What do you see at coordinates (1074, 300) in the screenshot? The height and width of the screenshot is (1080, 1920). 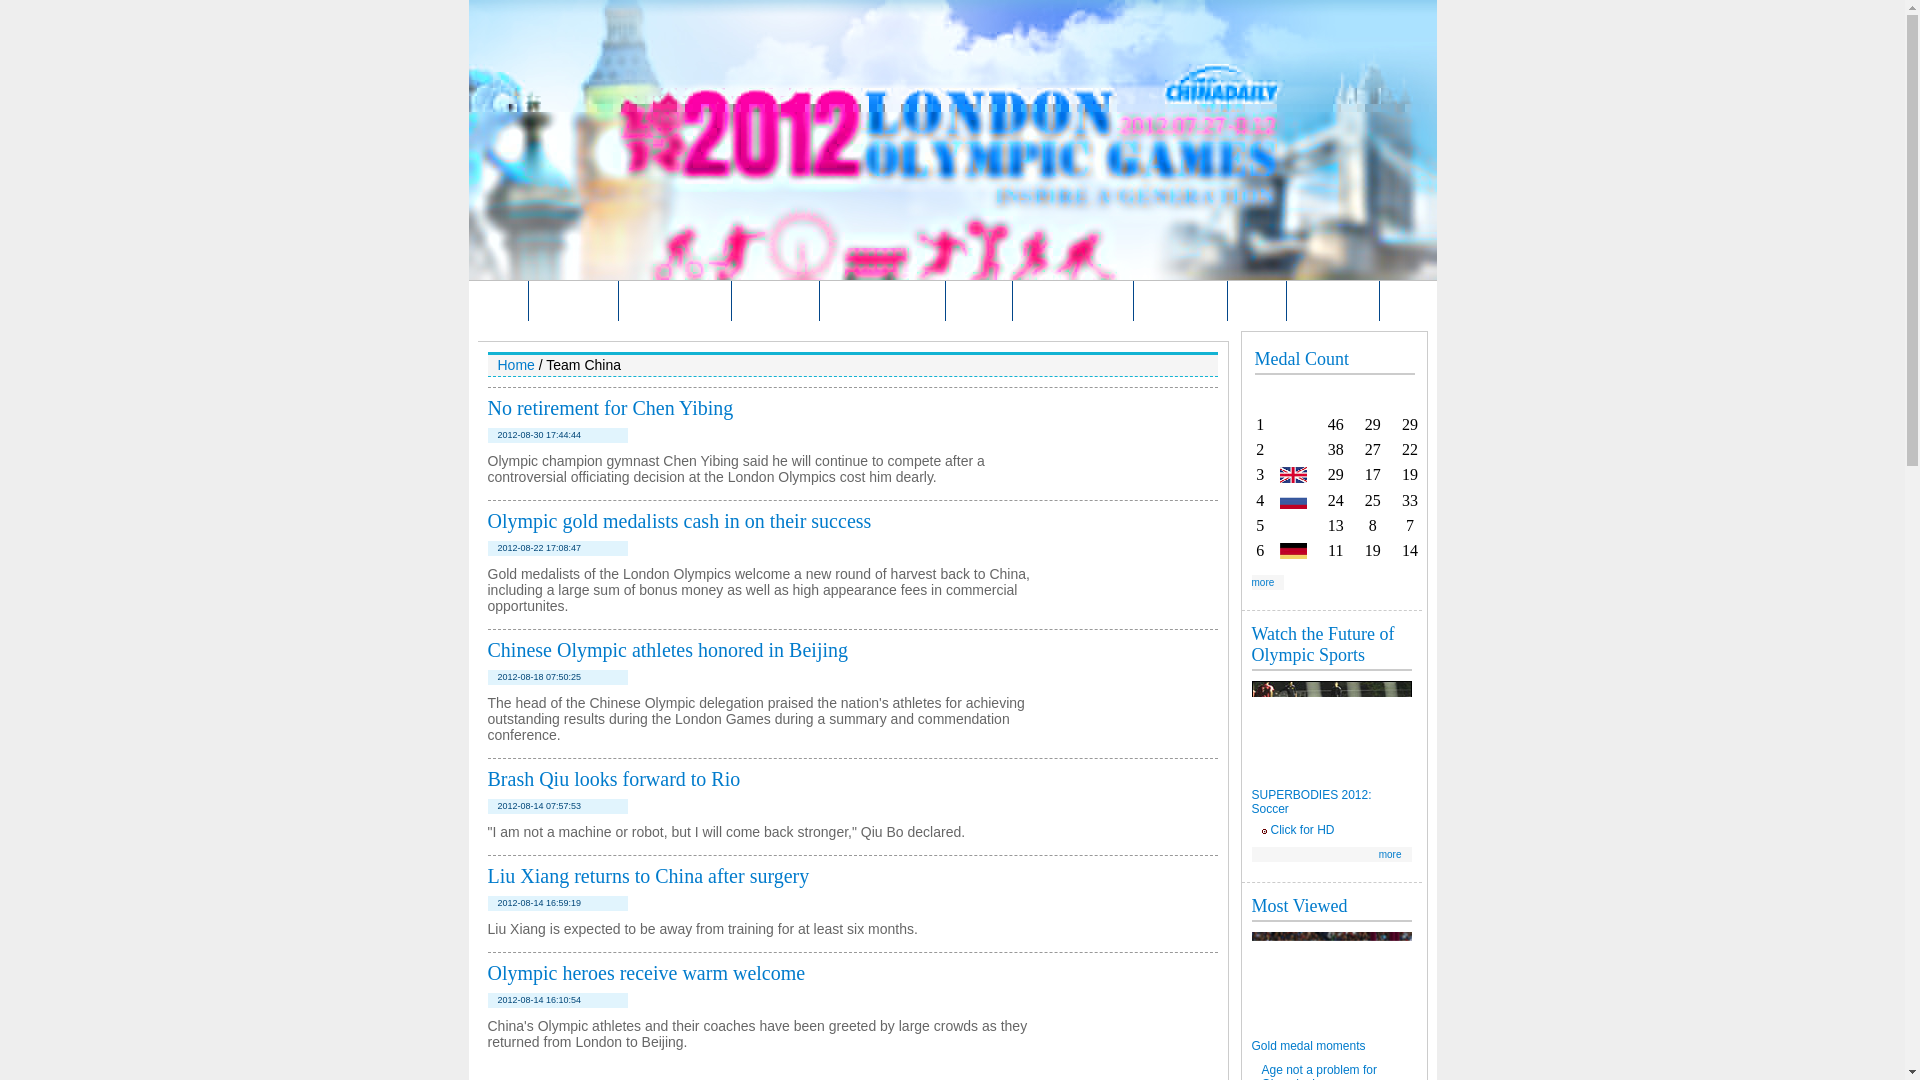 I see `Olympics and Me` at bounding box center [1074, 300].